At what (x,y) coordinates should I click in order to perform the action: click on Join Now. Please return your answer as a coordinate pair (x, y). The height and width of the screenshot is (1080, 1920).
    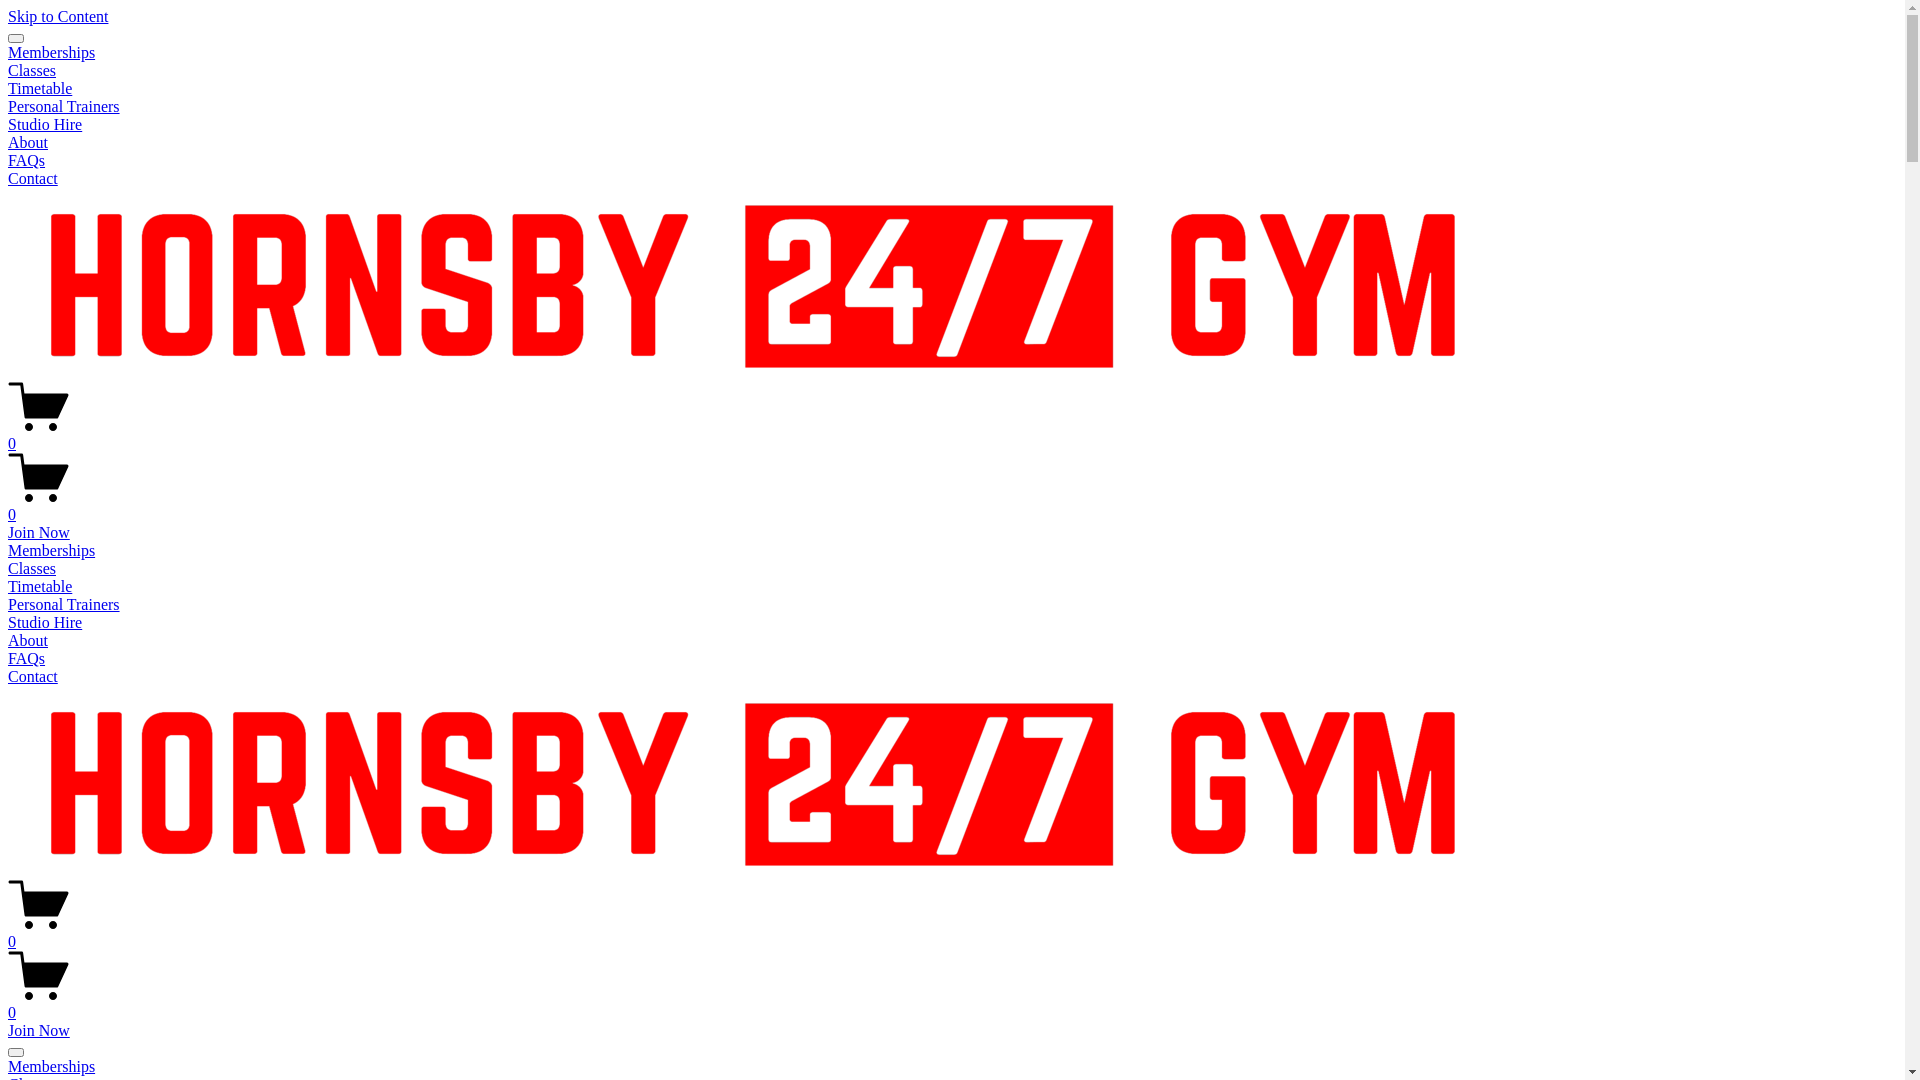
    Looking at the image, I should click on (39, 532).